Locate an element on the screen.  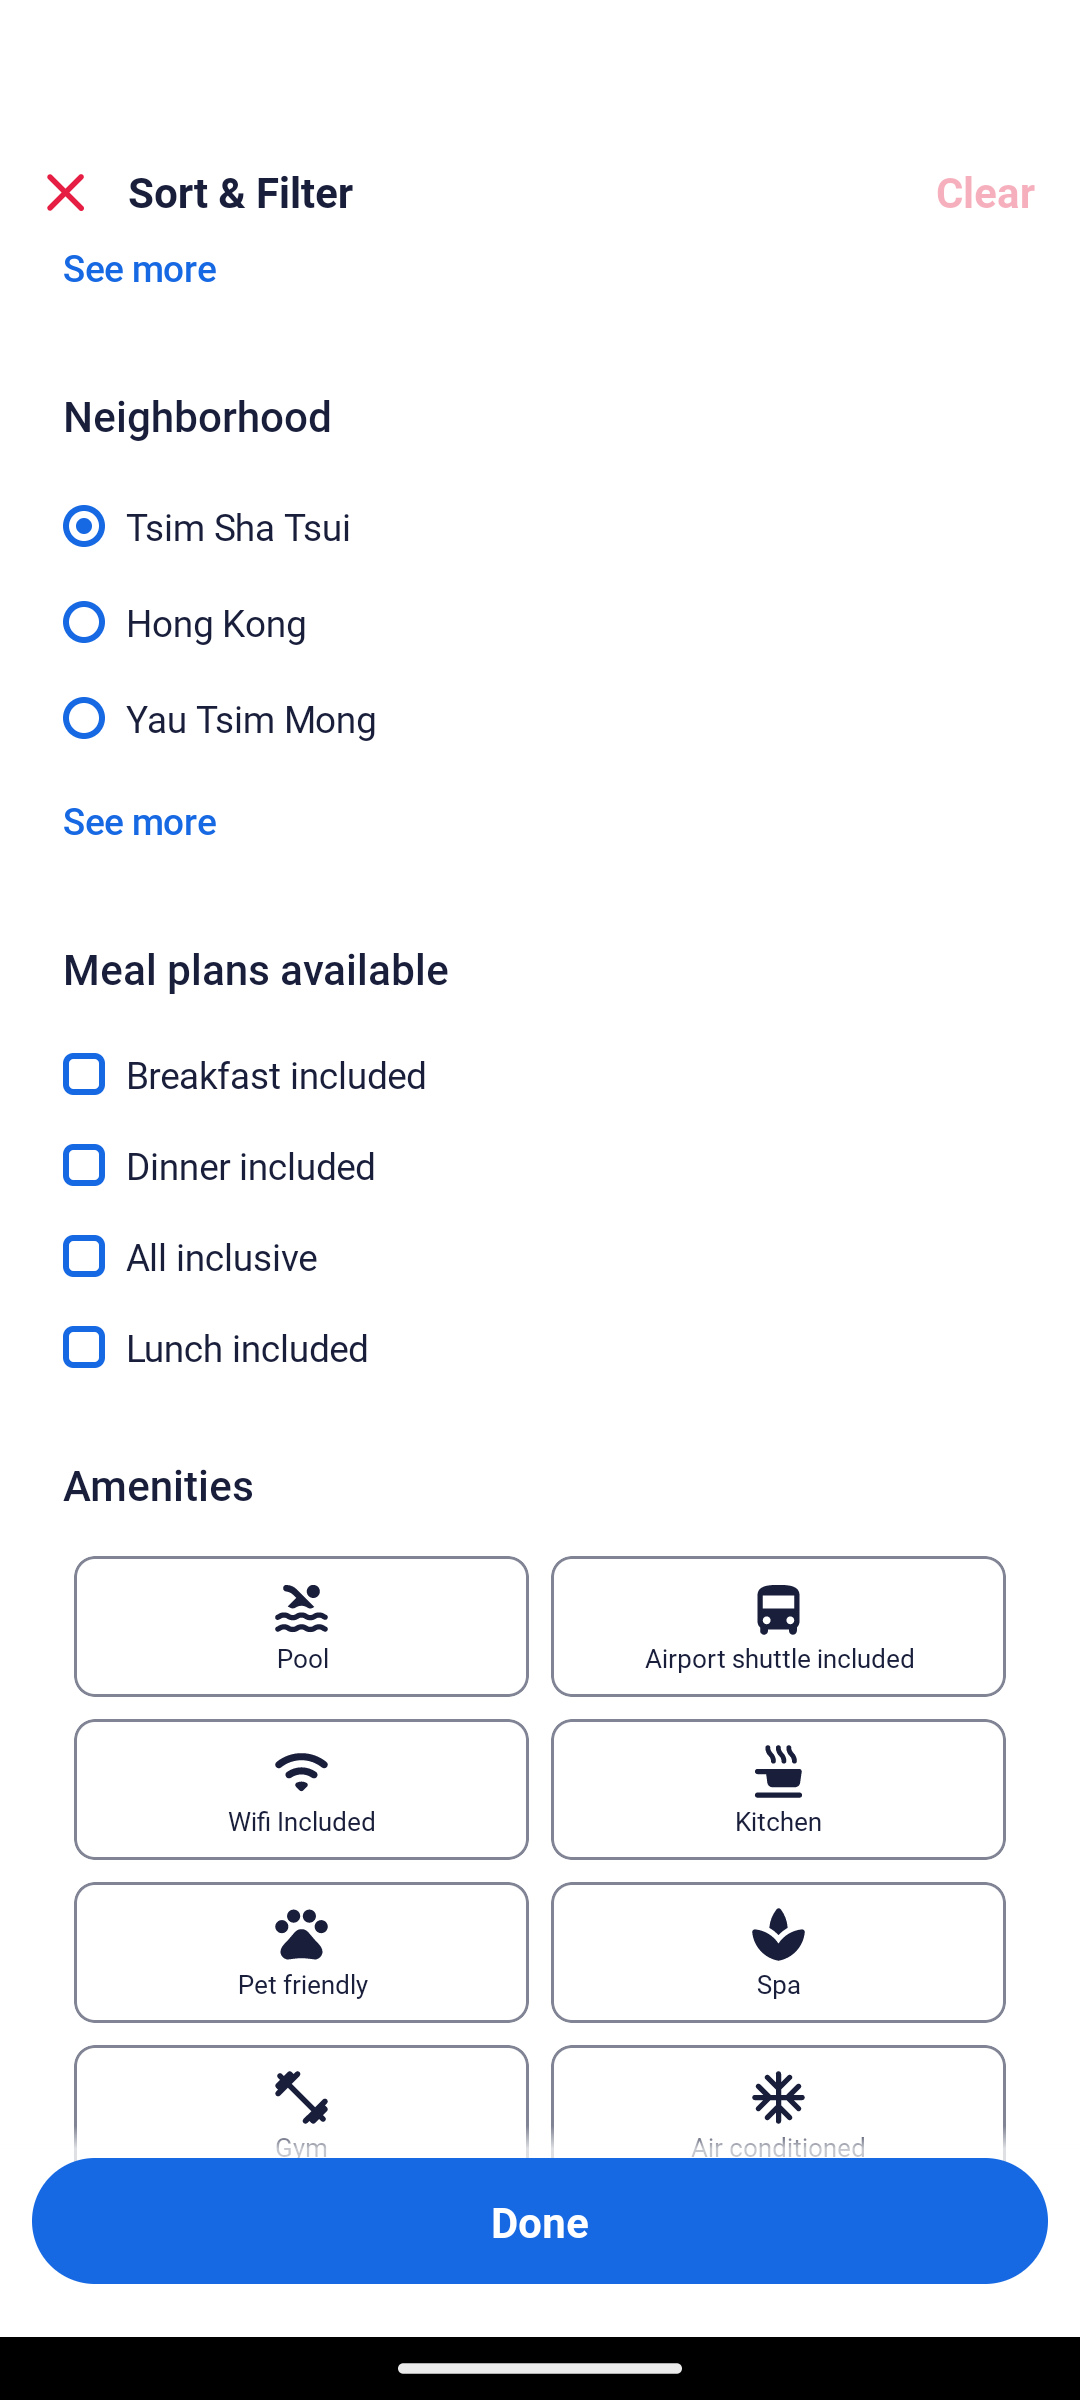
Kitchen is located at coordinates (778, 1789).